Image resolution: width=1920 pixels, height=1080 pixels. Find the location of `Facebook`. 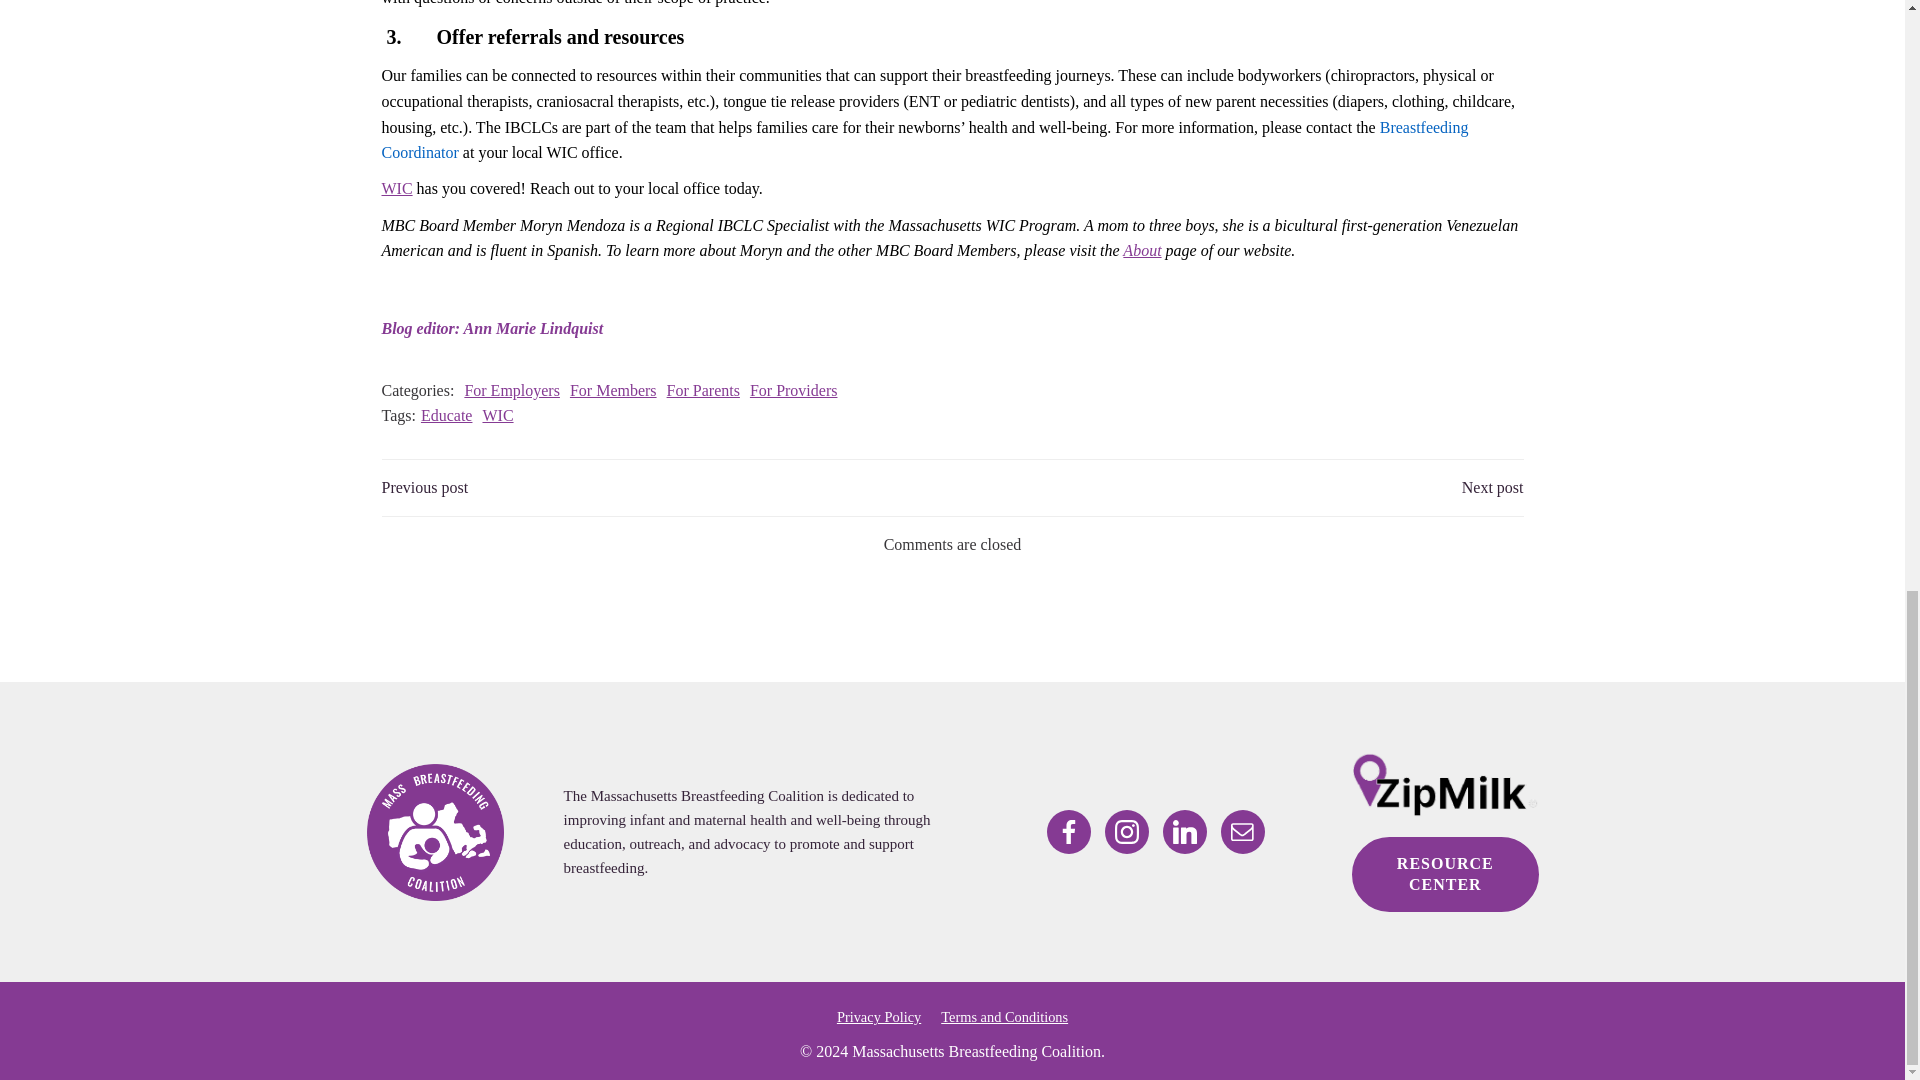

Facebook is located at coordinates (1068, 832).